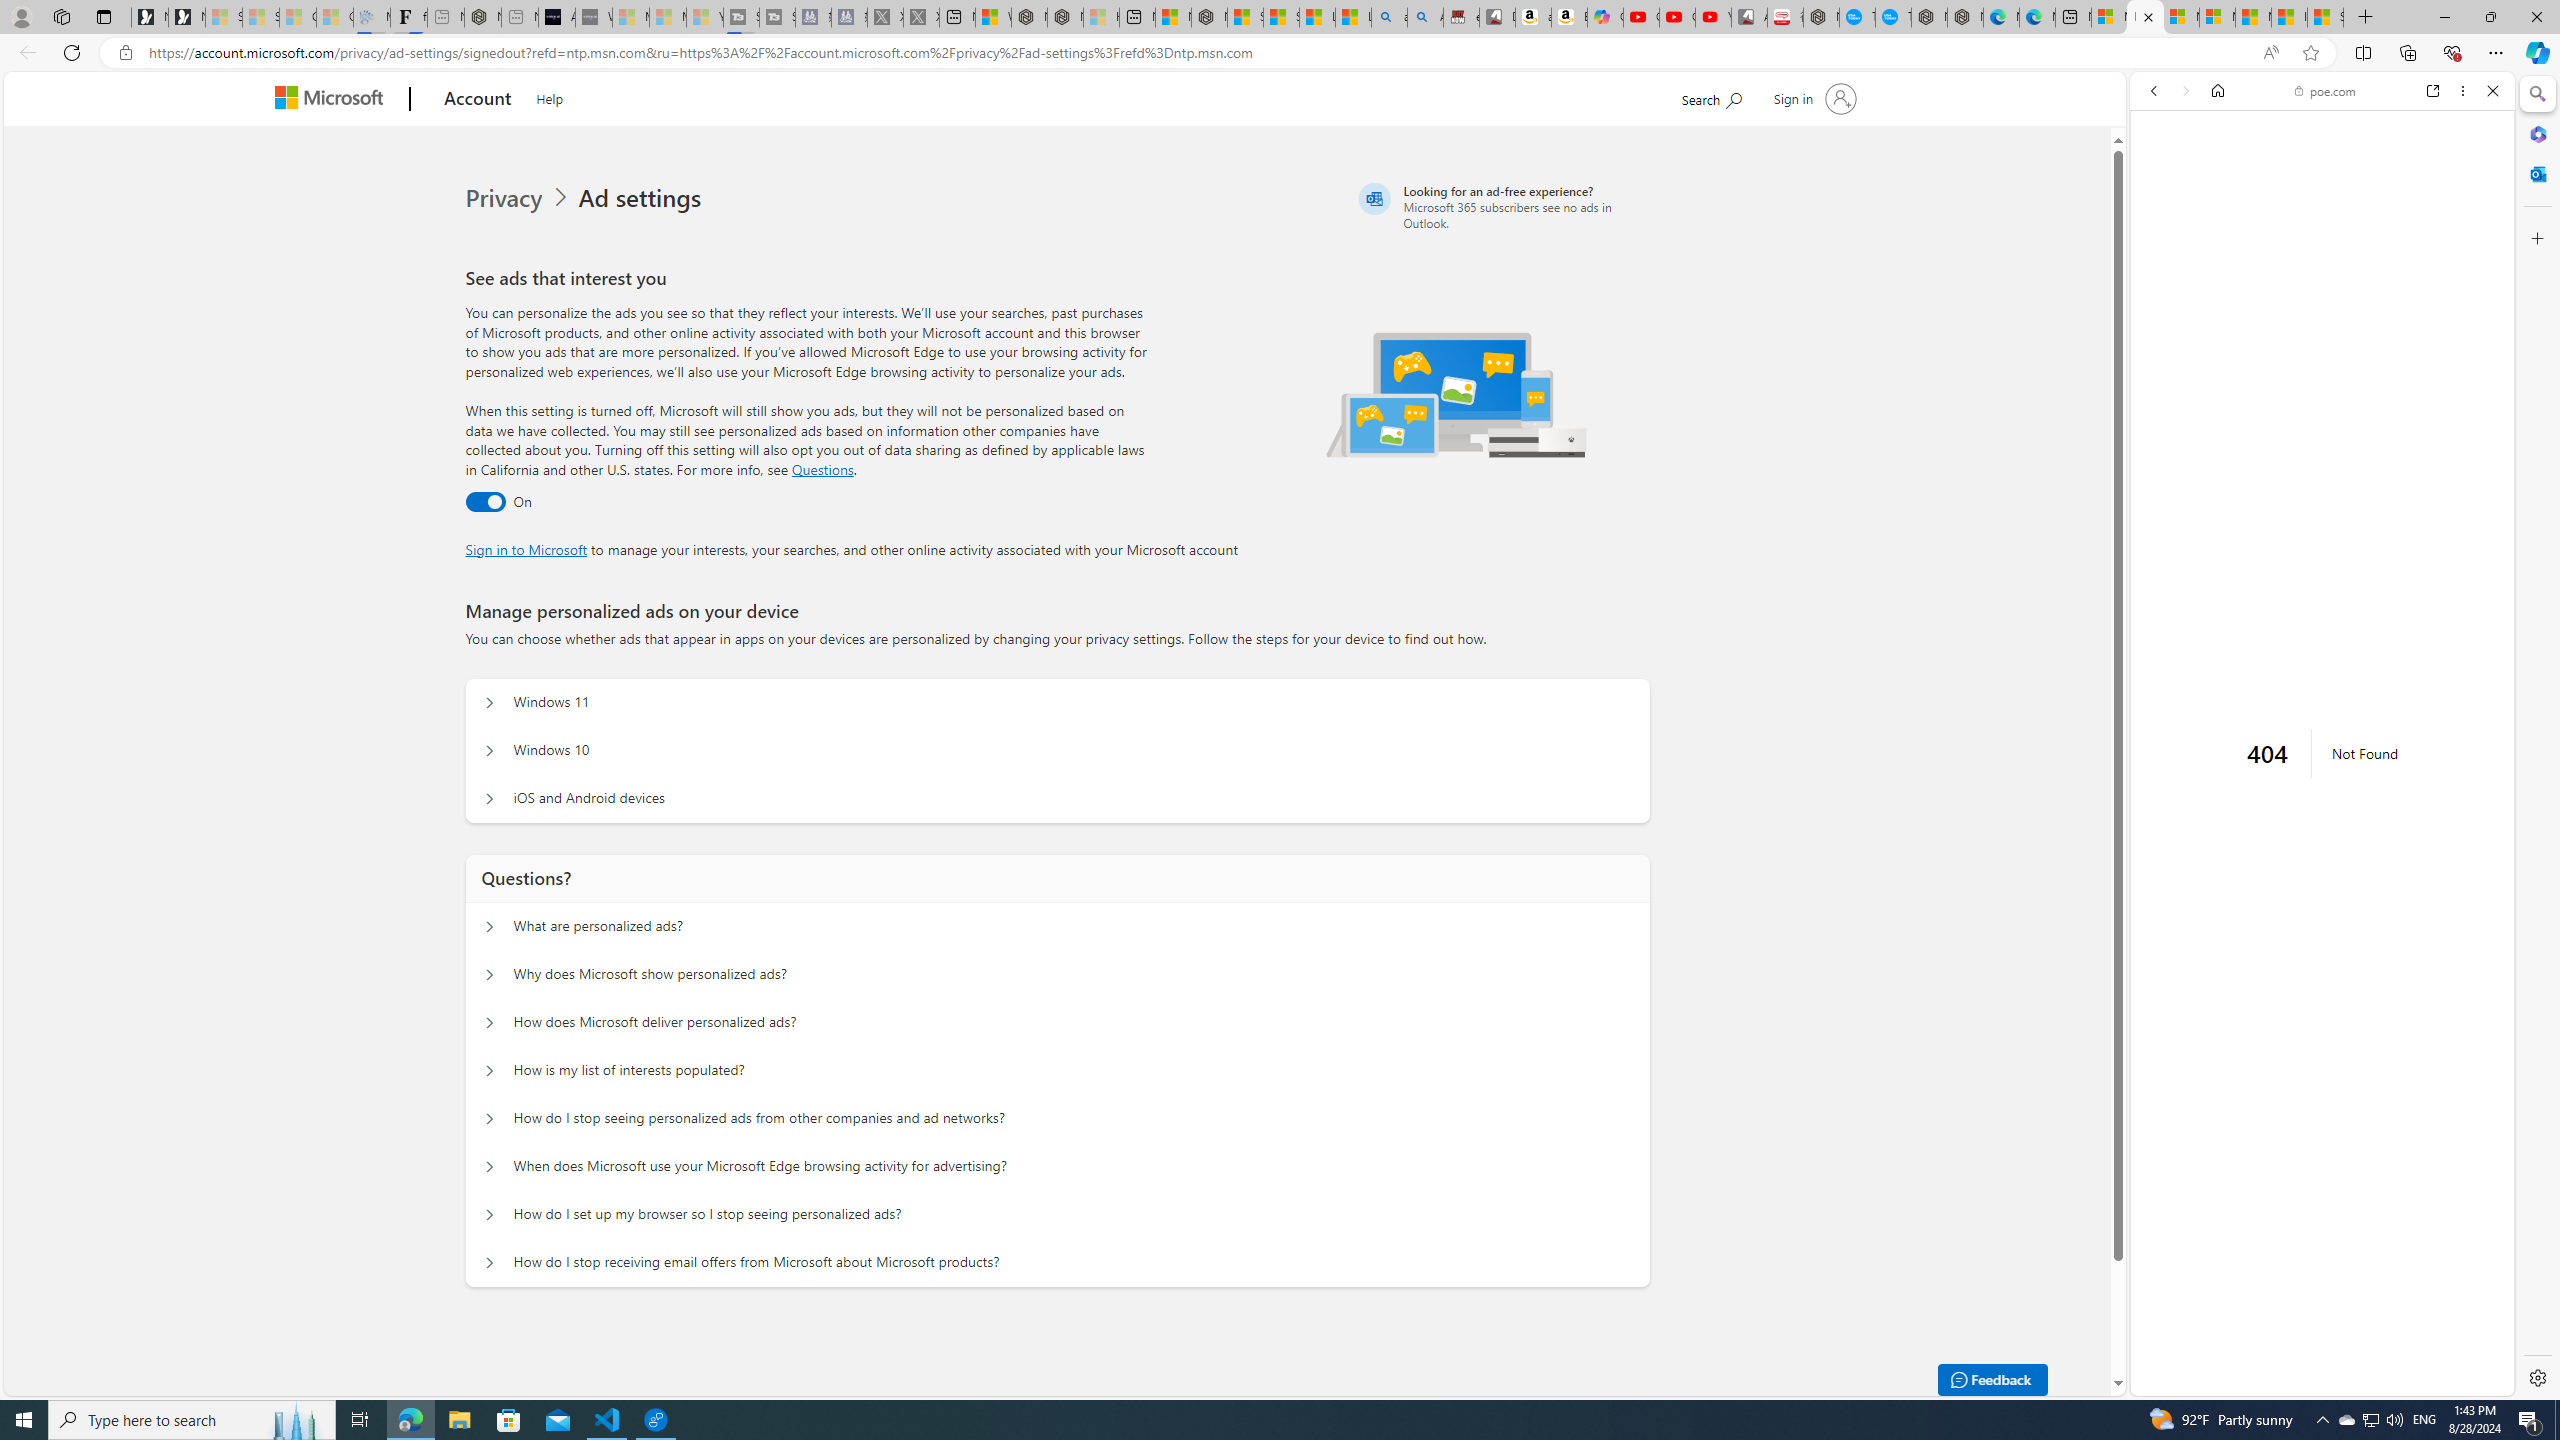  What do you see at coordinates (630, 17) in the screenshot?
I see `Microsoft Start Sports - Sleeping` at bounding box center [630, 17].